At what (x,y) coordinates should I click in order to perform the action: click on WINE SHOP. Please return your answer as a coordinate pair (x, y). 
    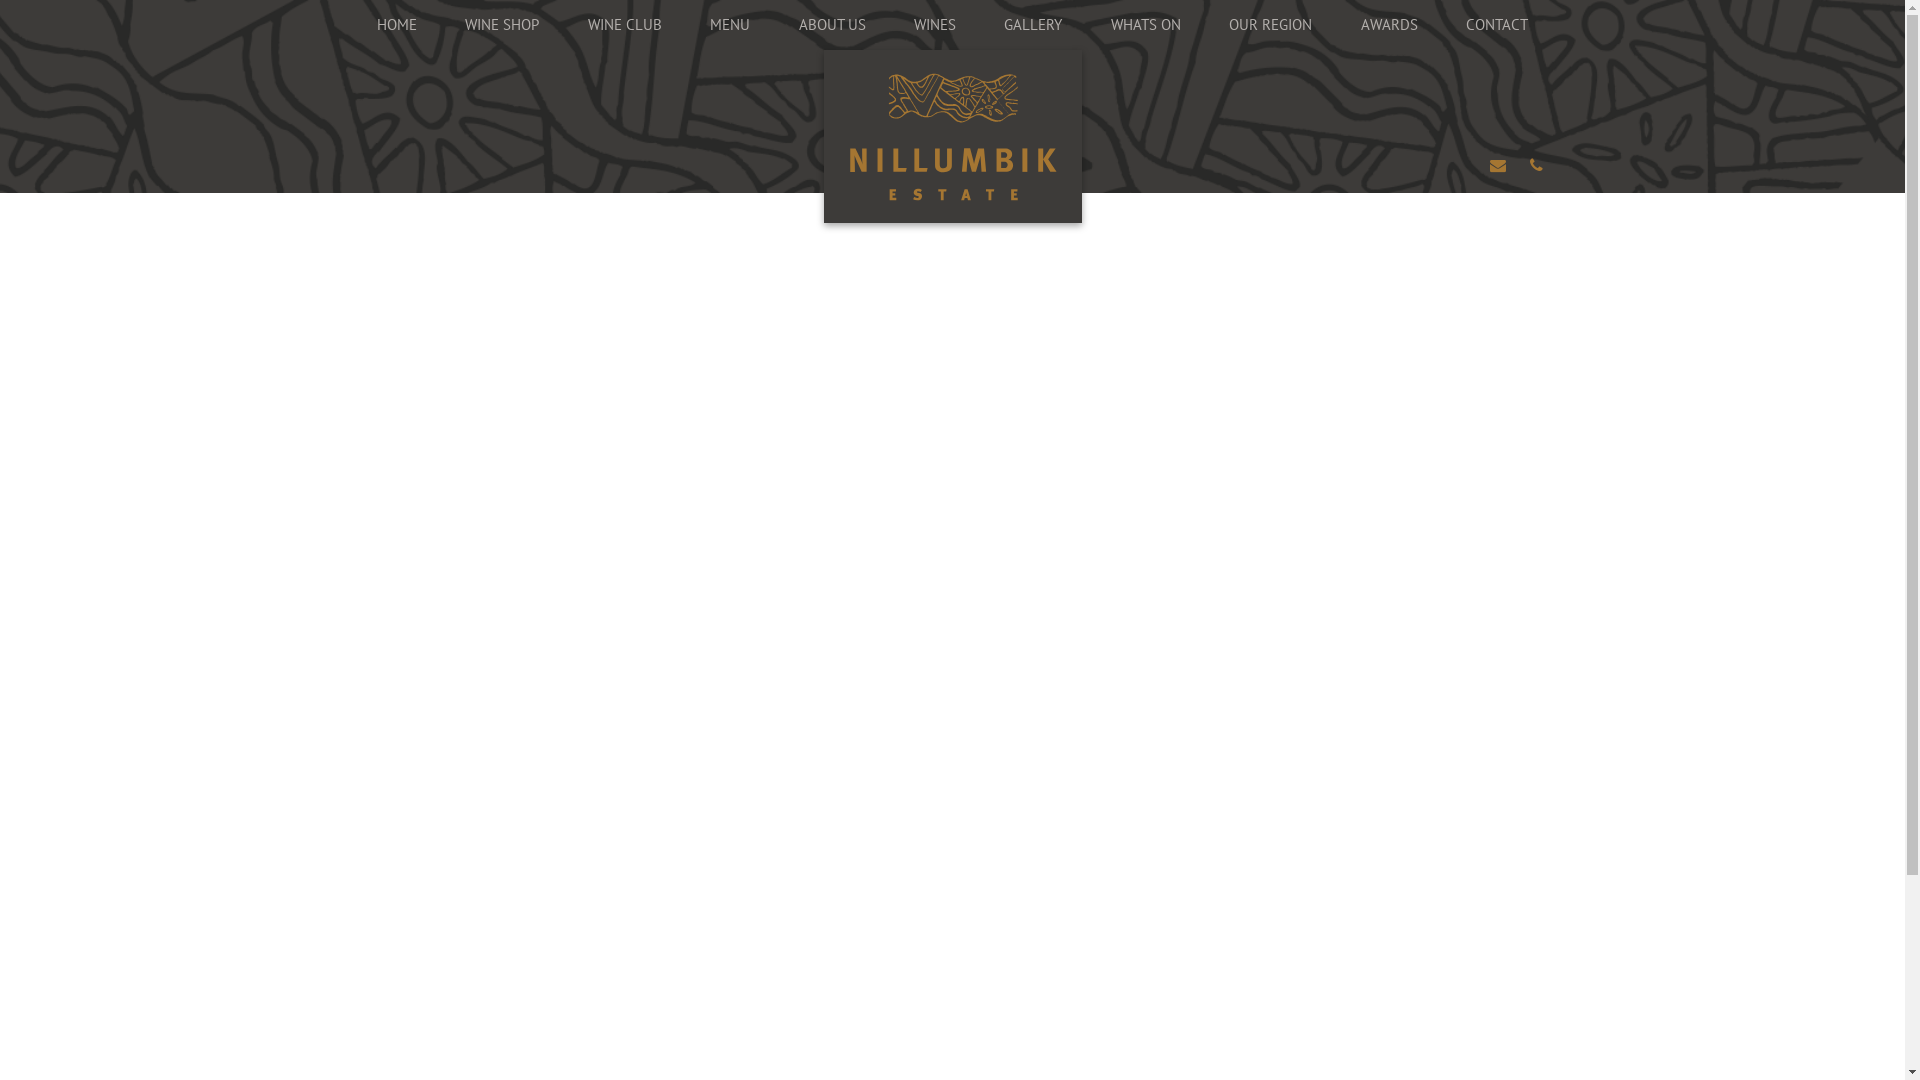
    Looking at the image, I should click on (502, 25).